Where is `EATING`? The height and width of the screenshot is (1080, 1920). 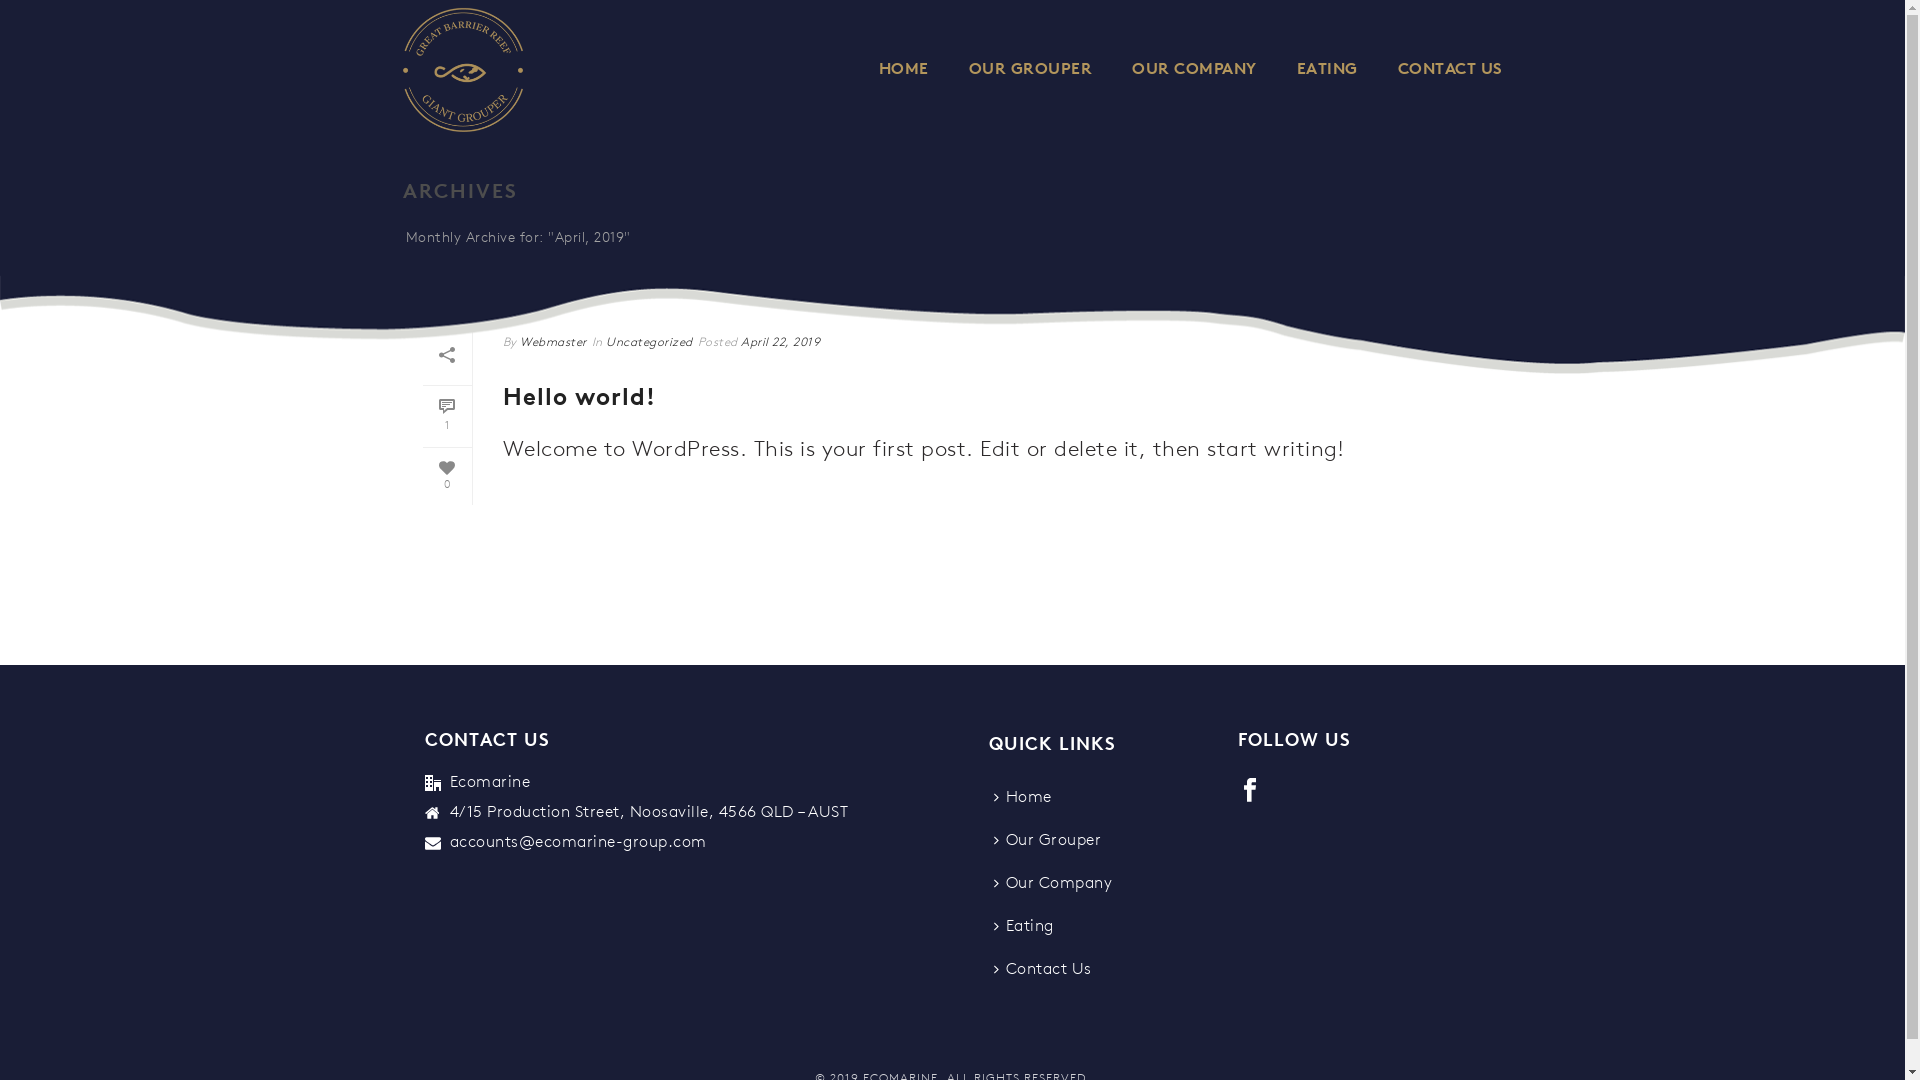 EATING is located at coordinates (1326, 70).